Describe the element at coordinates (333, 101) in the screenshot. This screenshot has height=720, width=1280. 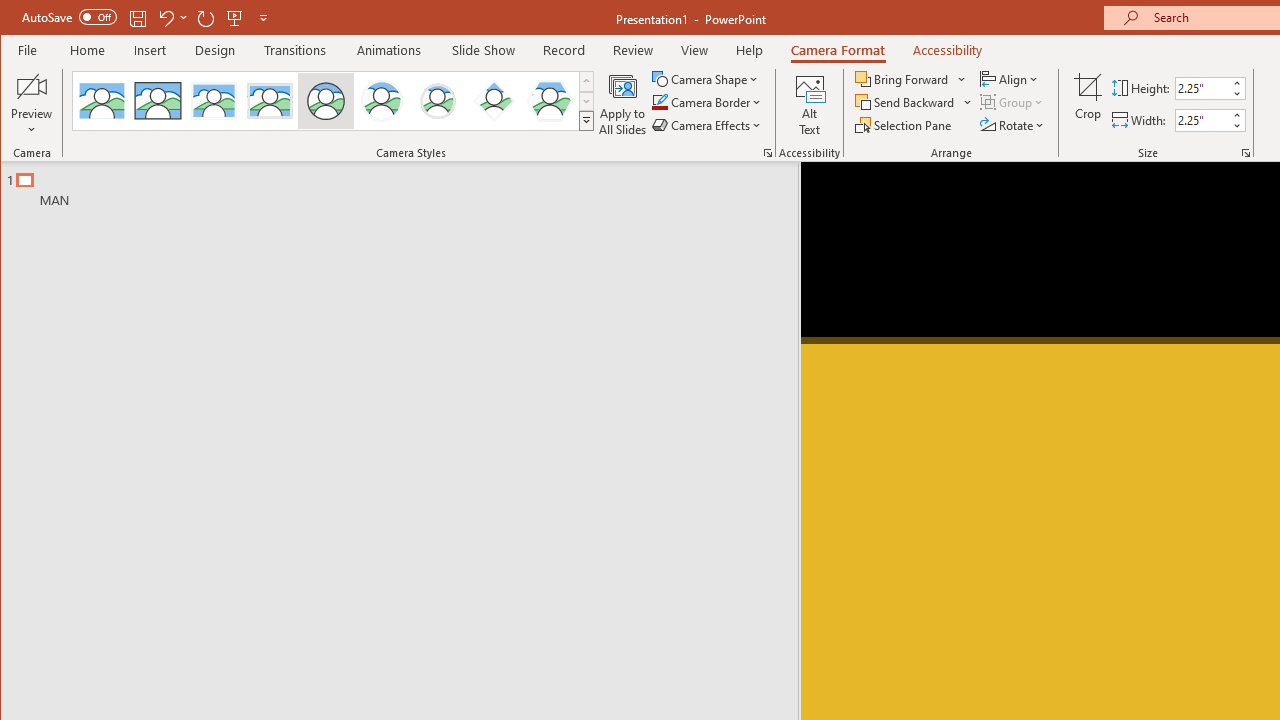
I see `AutomationID: CameoStylesGallery` at that location.